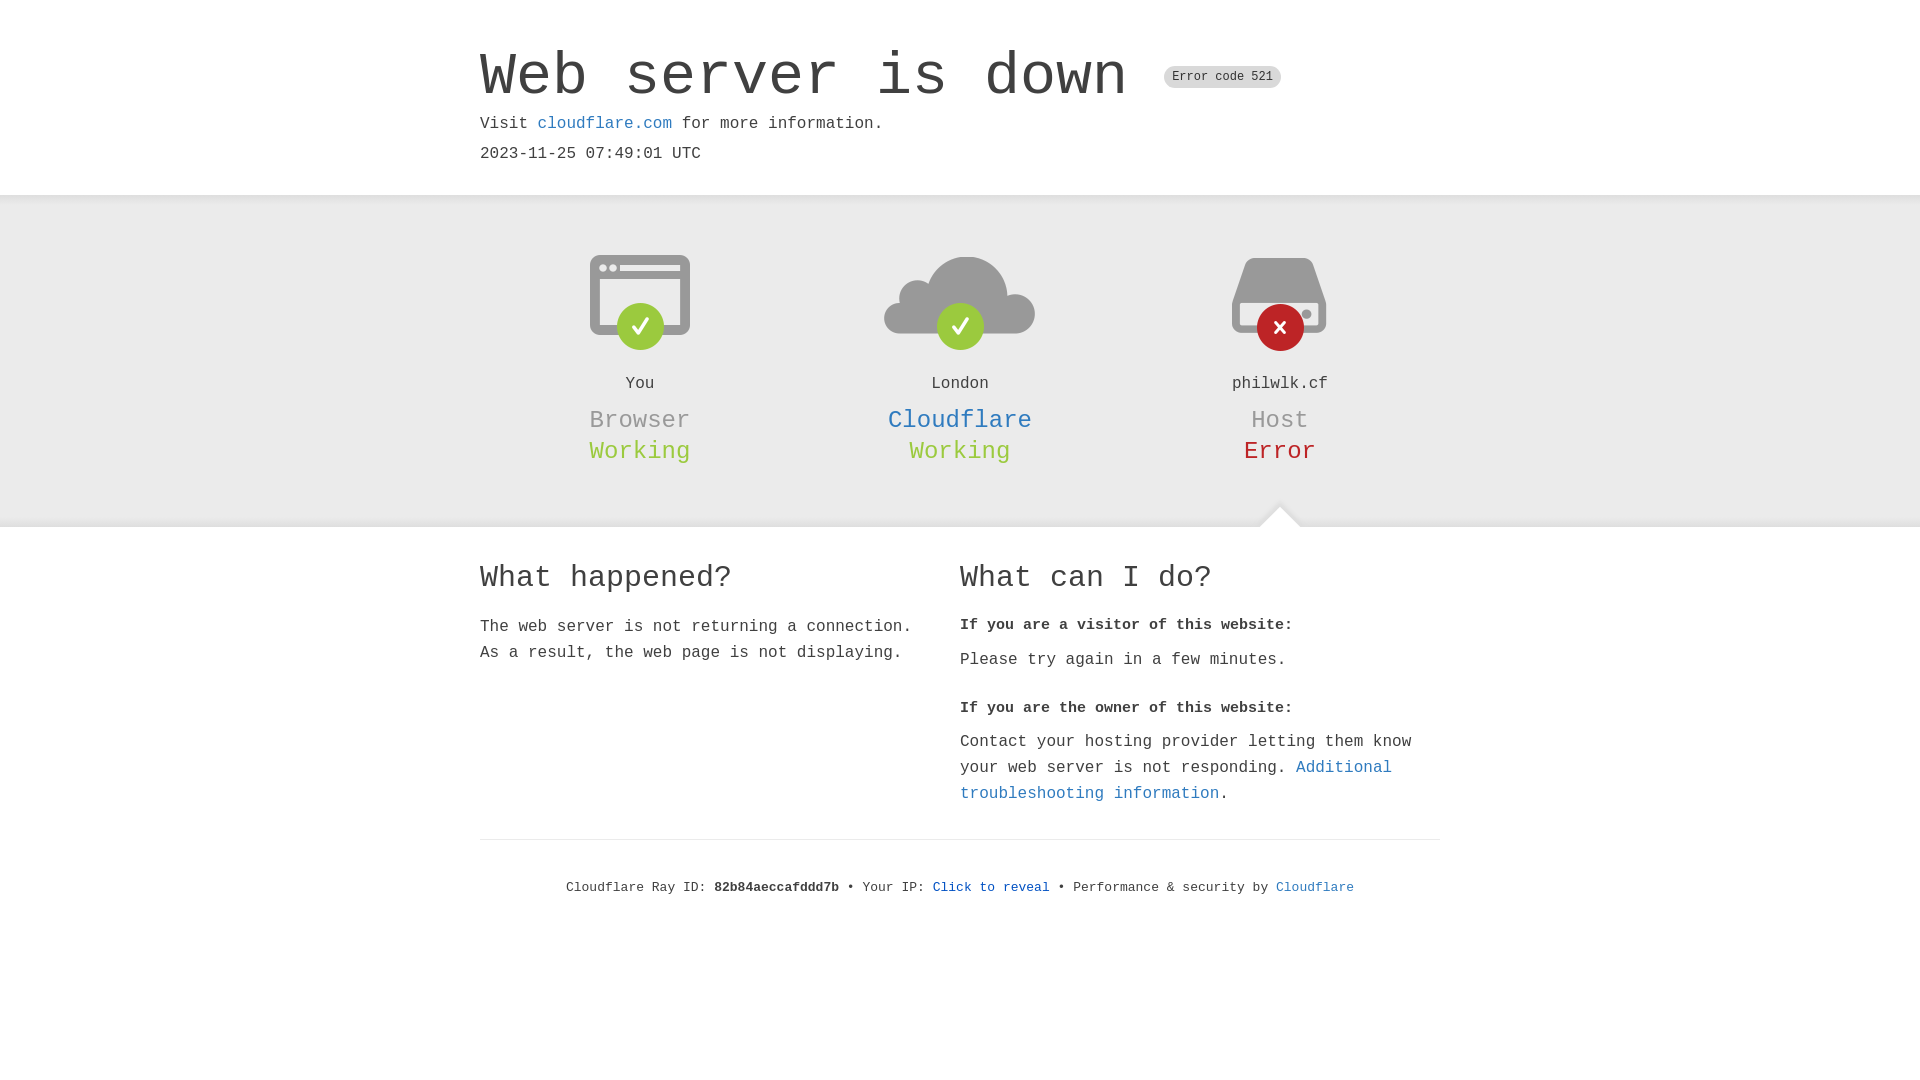 This screenshot has height=1080, width=1920. What do you see at coordinates (992, 888) in the screenshot?
I see `Click to reveal` at bounding box center [992, 888].